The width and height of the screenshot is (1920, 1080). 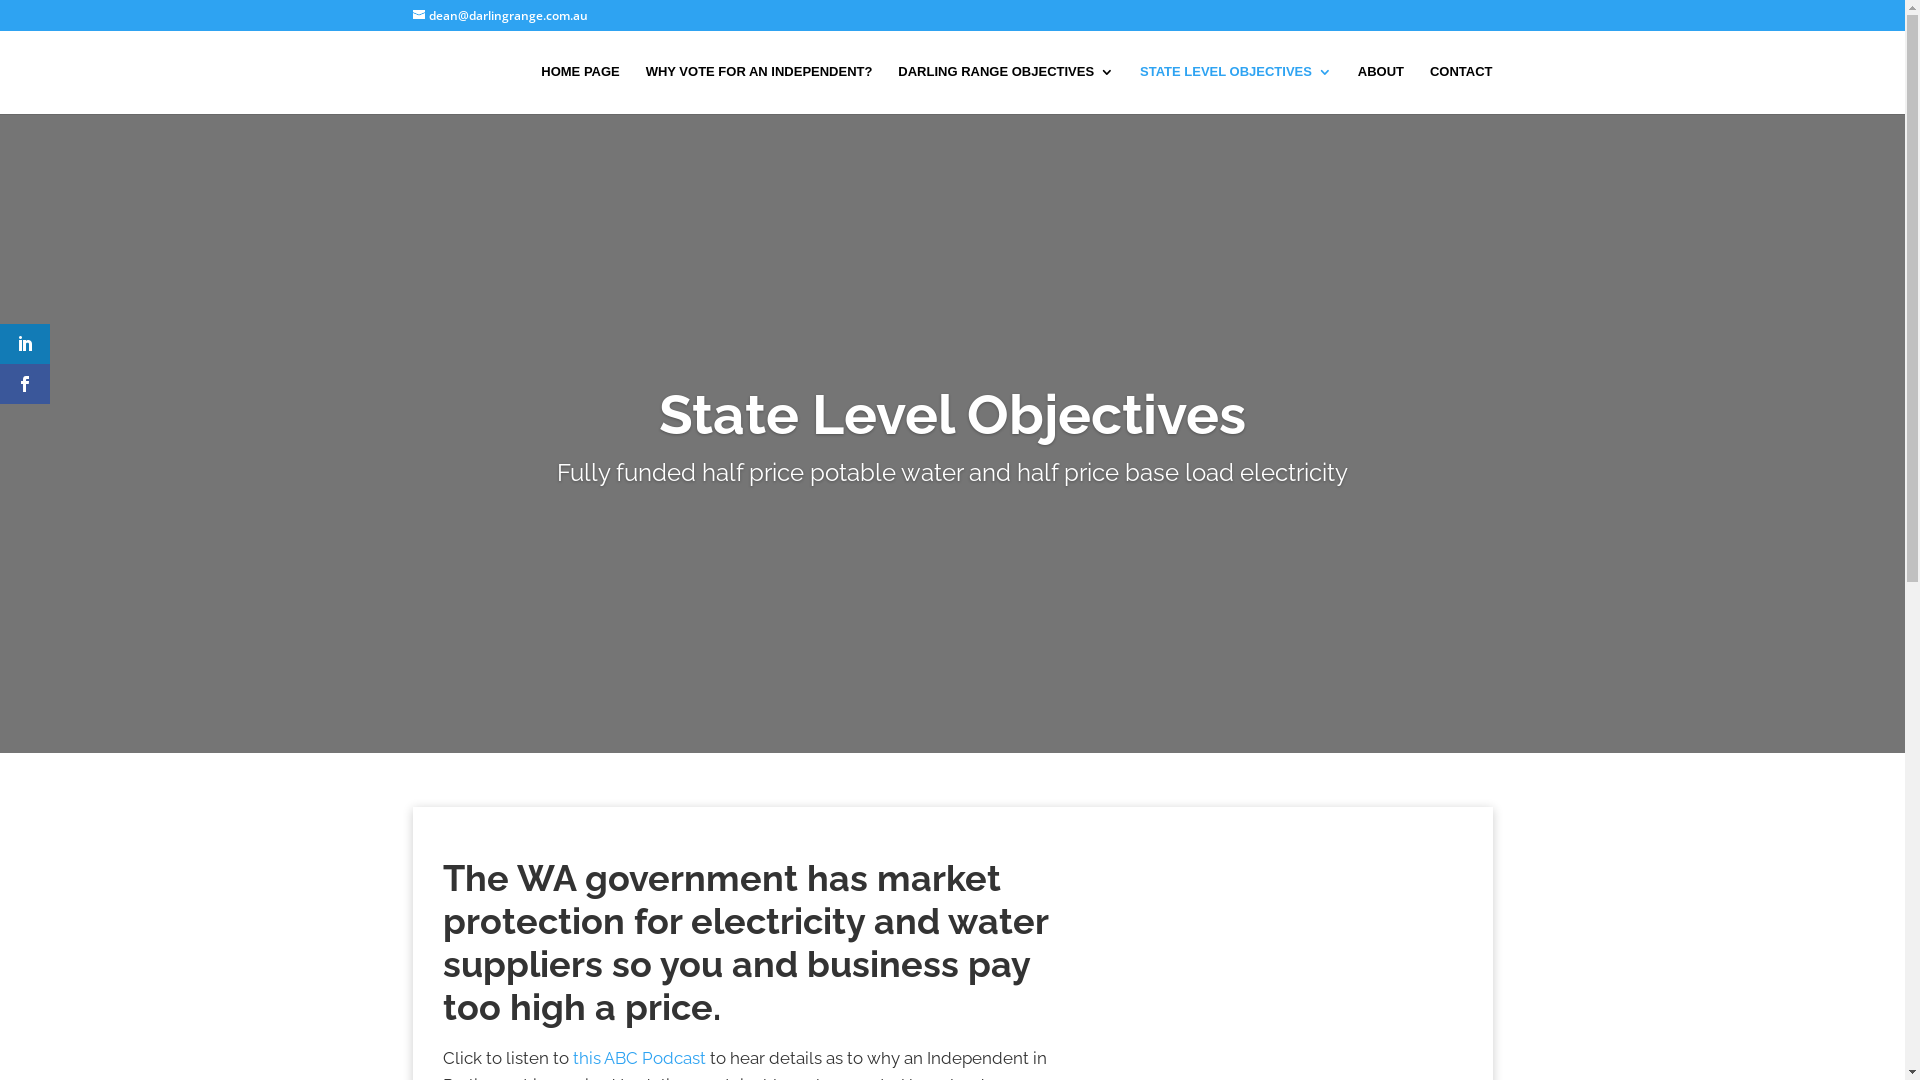 What do you see at coordinates (1462, 90) in the screenshot?
I see `CONTACT` at bounding box center [1462, 90].